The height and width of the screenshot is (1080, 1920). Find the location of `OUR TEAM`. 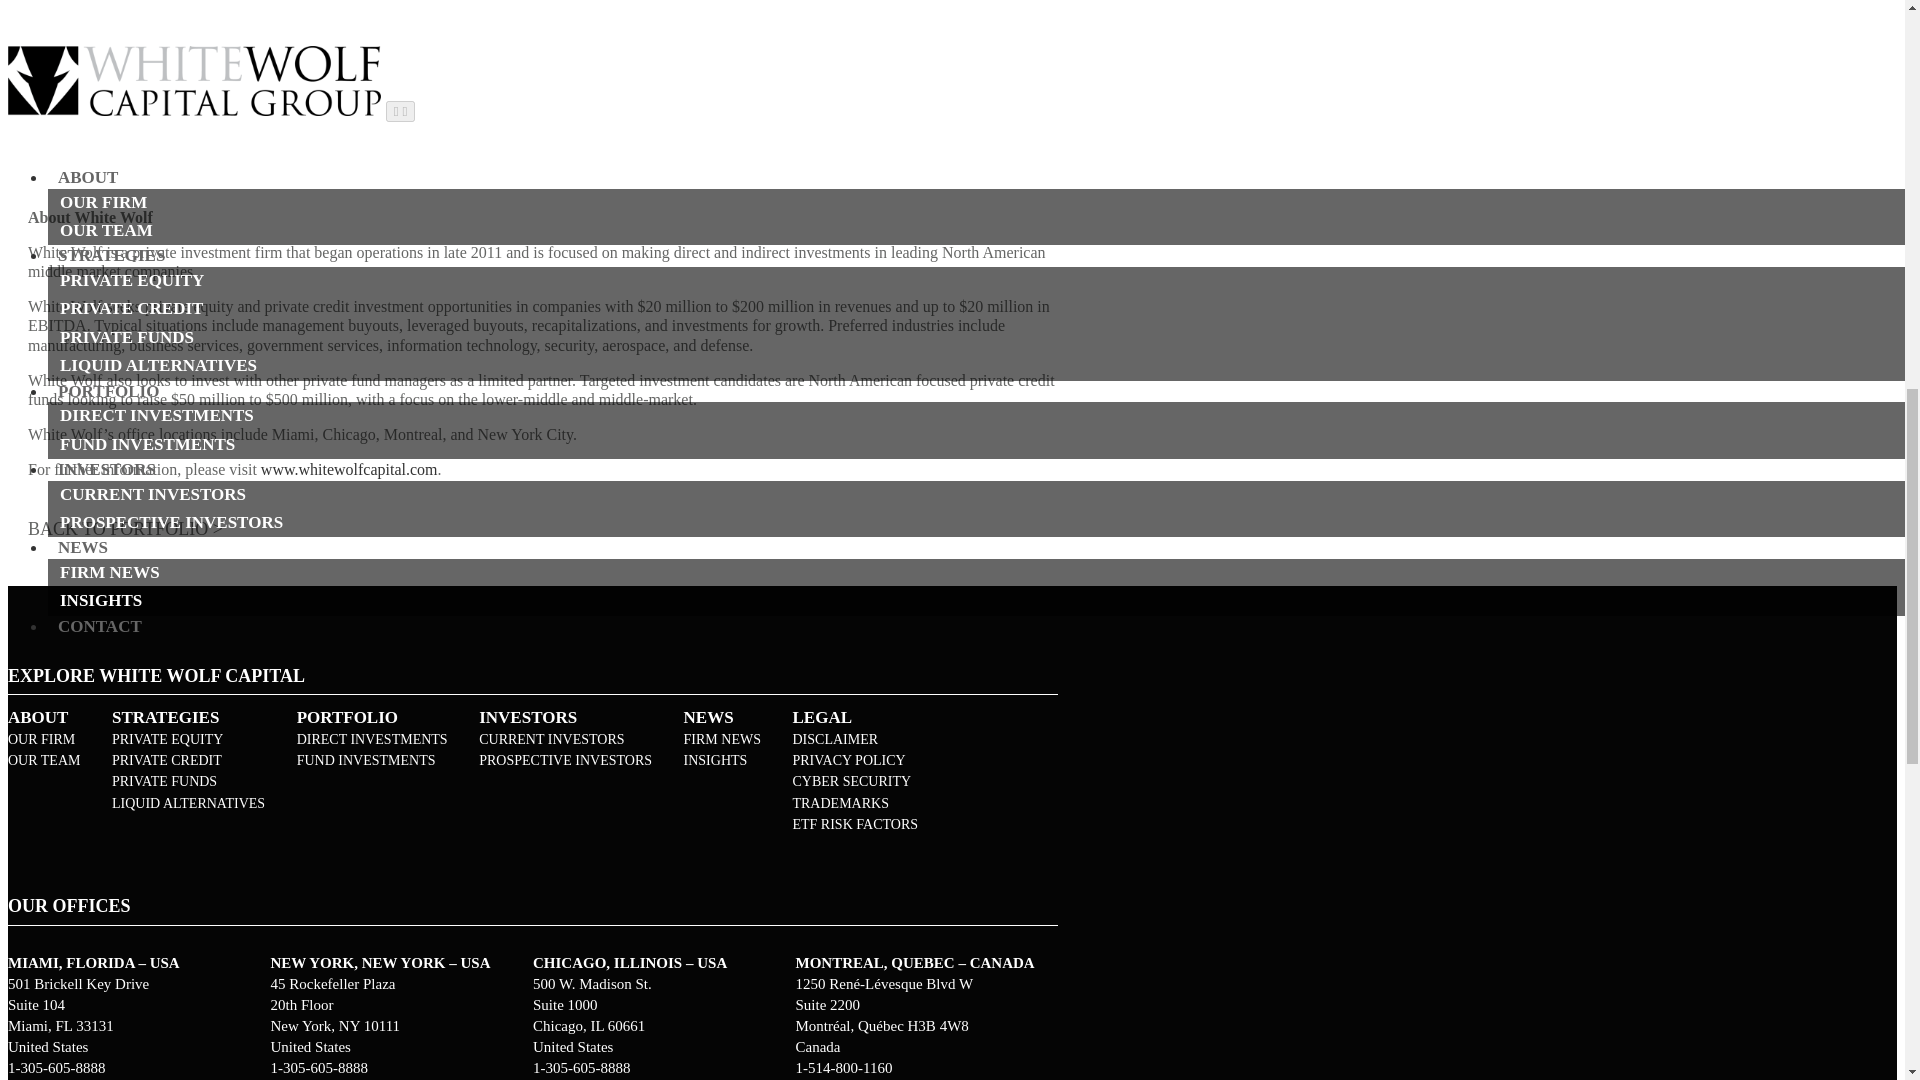

OUR TEAM is located at coordinates (44, 761).